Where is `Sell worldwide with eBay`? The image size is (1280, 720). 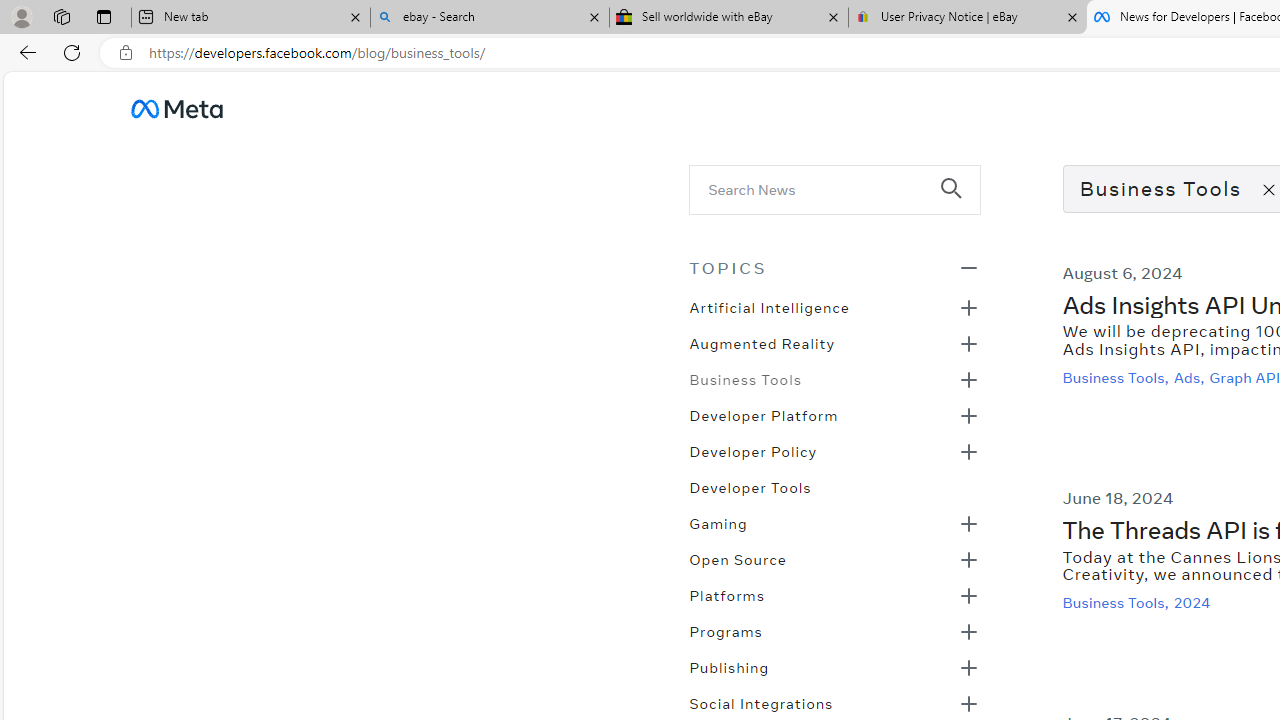
Sell worldwide with eBay is located at coordinates (729, 18).